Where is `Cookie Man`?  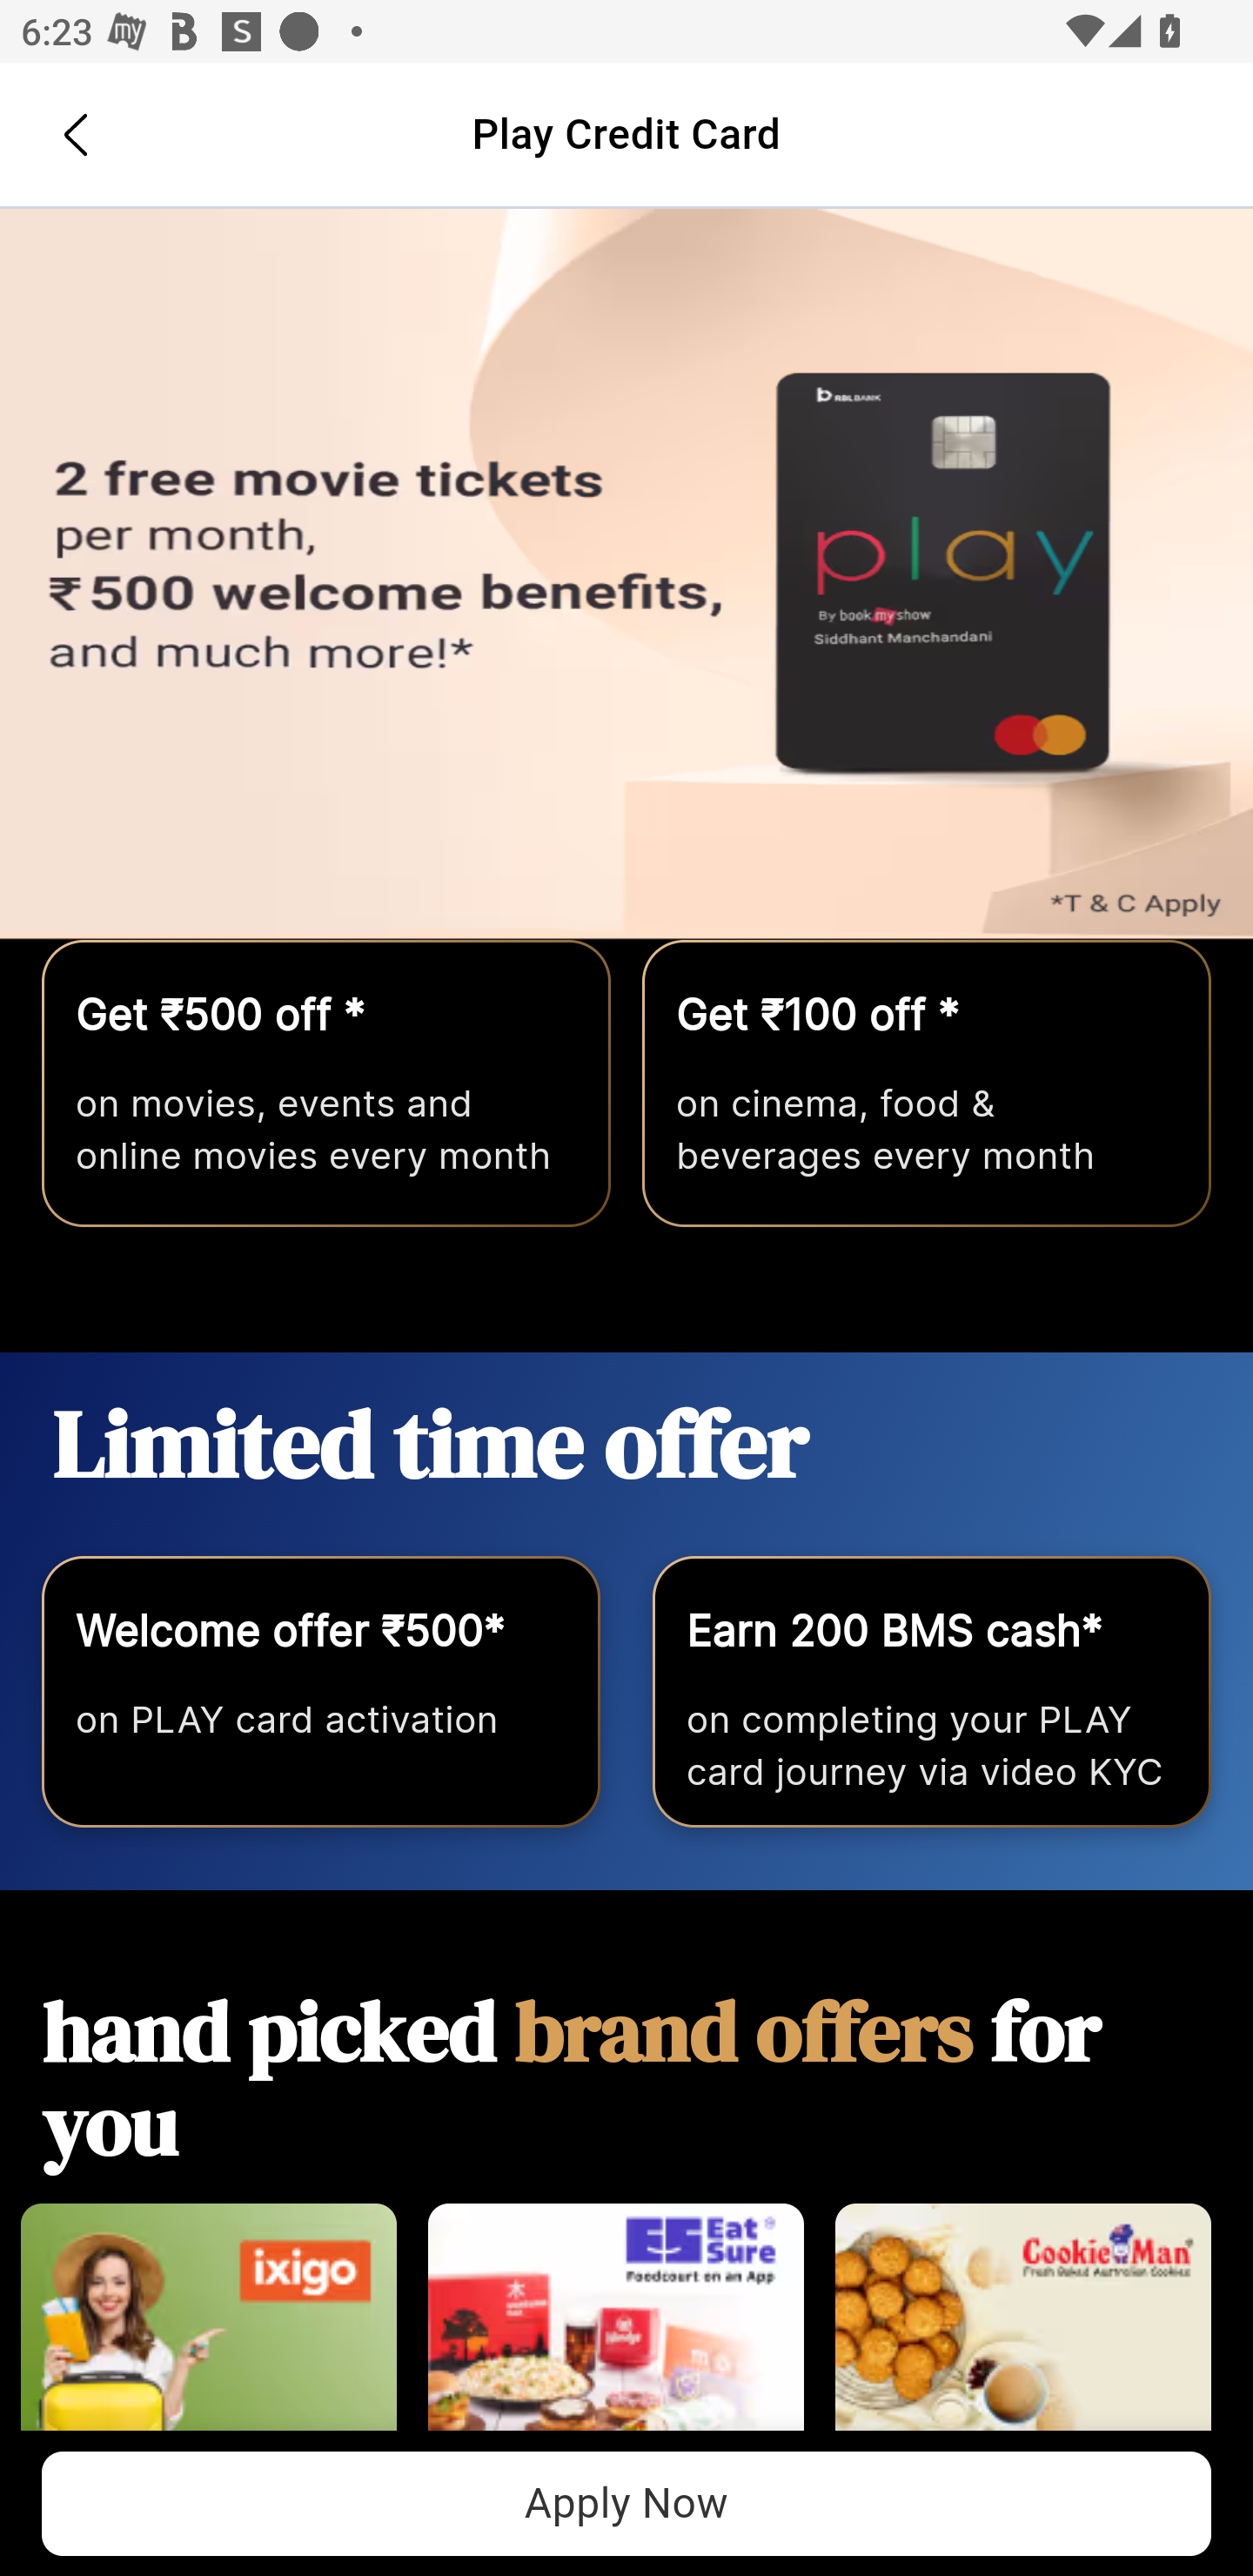 Cookie Man is located at coordinates (1023, 2332).